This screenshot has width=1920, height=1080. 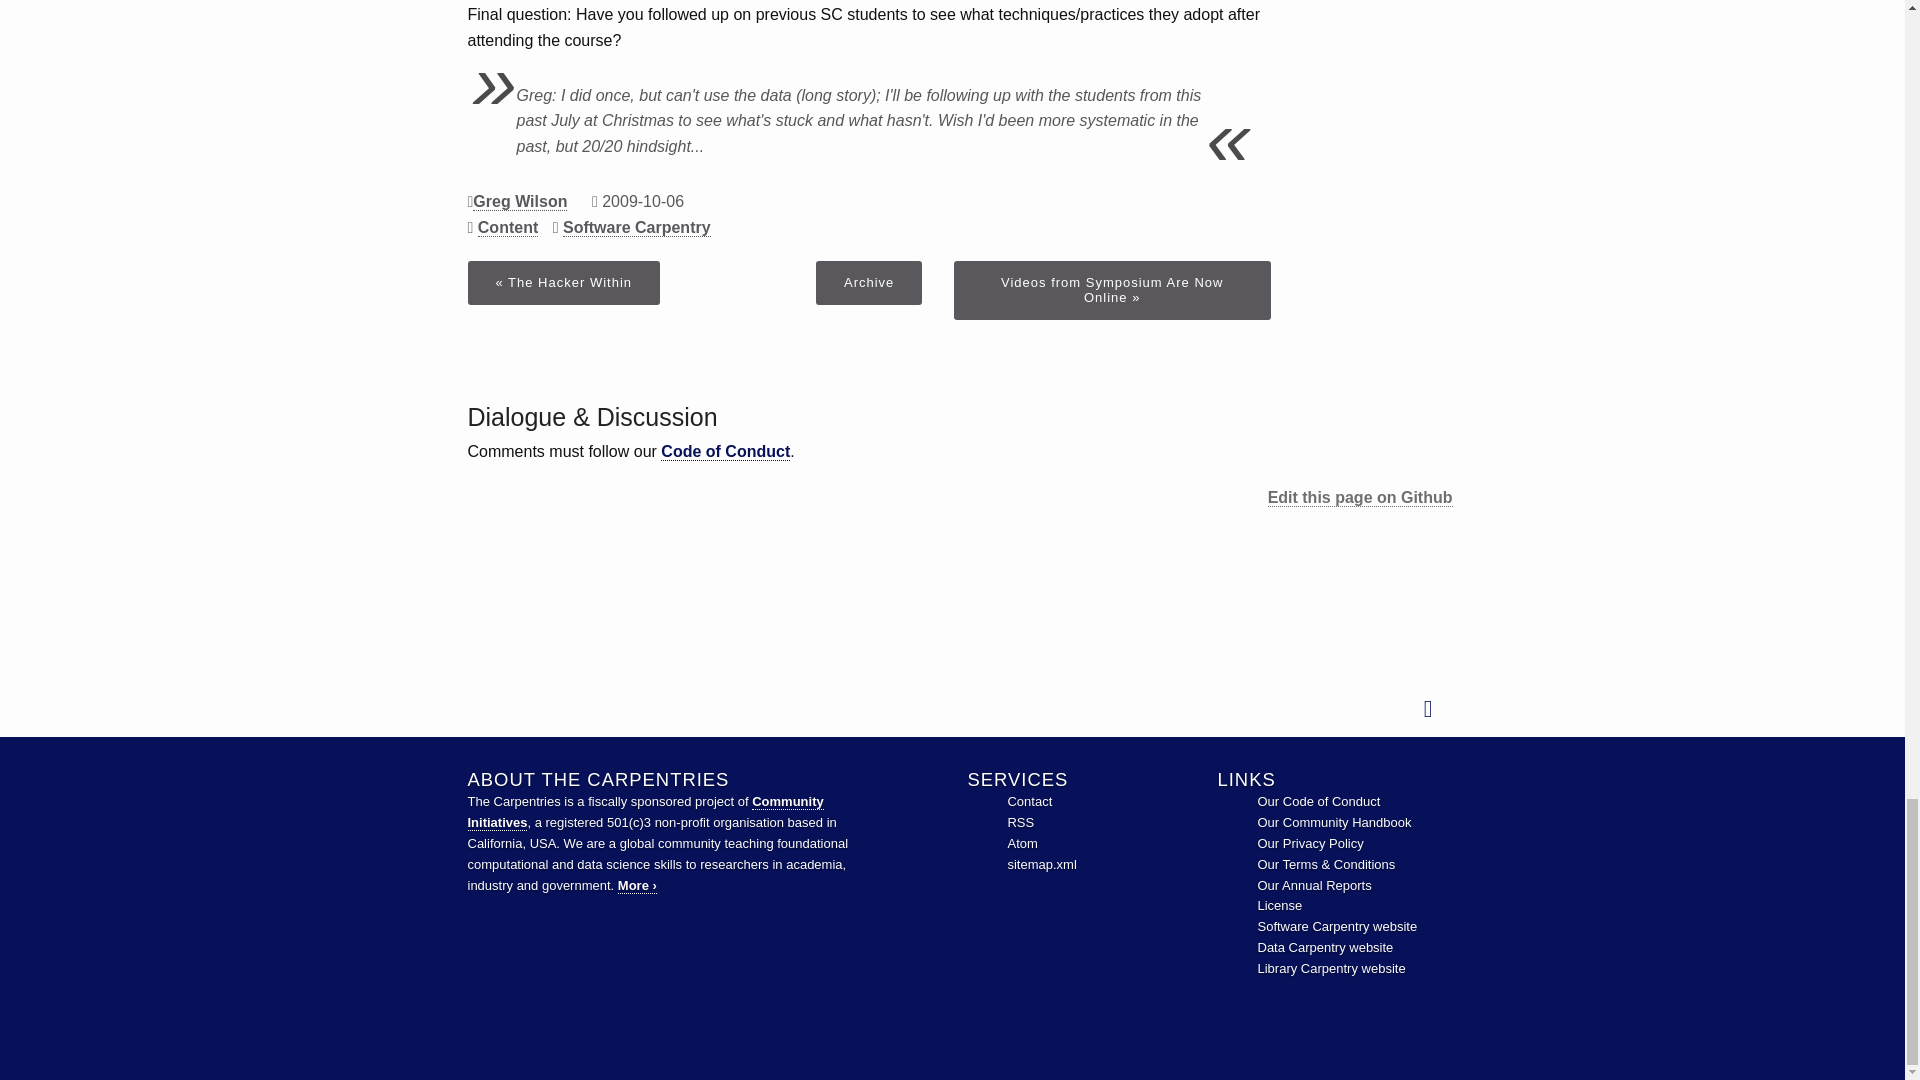 What do you see at coordinates (1338, 926) in the screenshot?
I see `Software Carpentry` at bounding box center [1338, 926].